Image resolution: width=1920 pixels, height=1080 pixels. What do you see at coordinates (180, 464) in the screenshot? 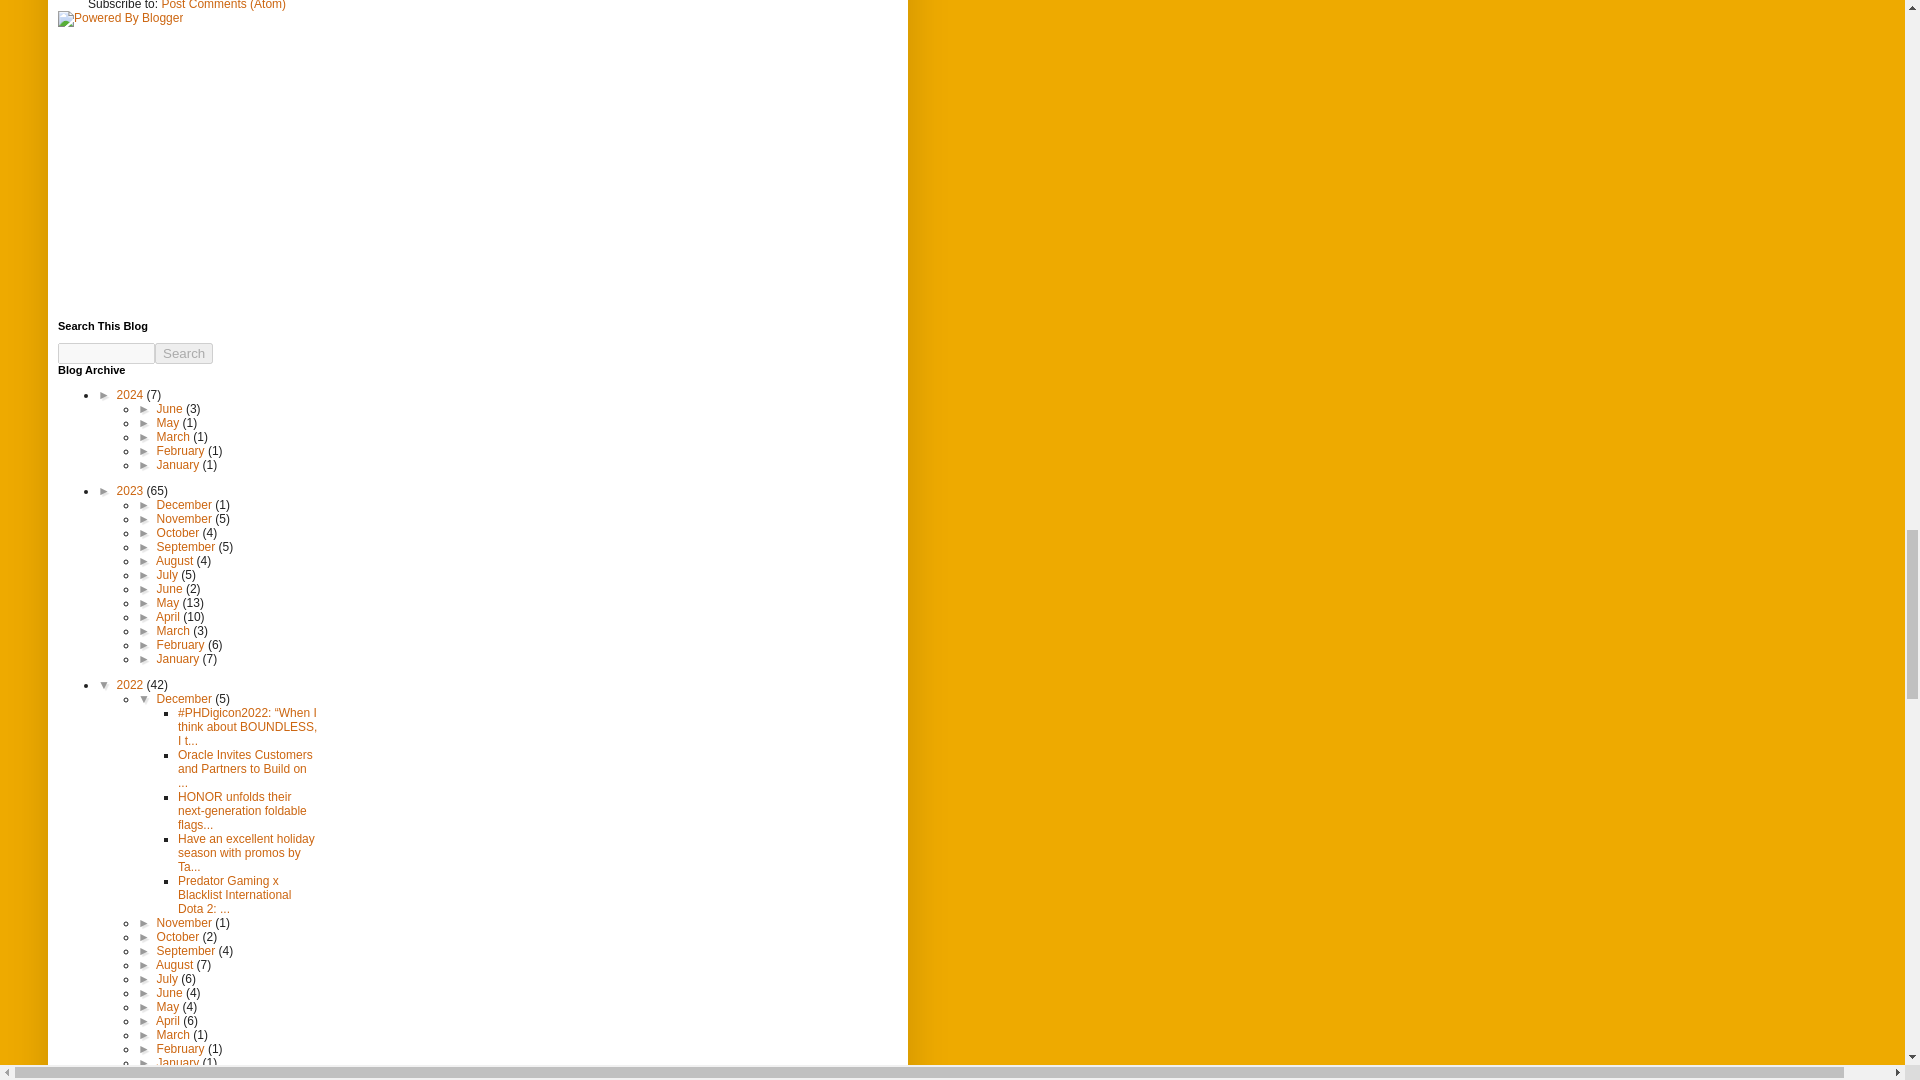
I see `January` at bounding box center [180, 464].